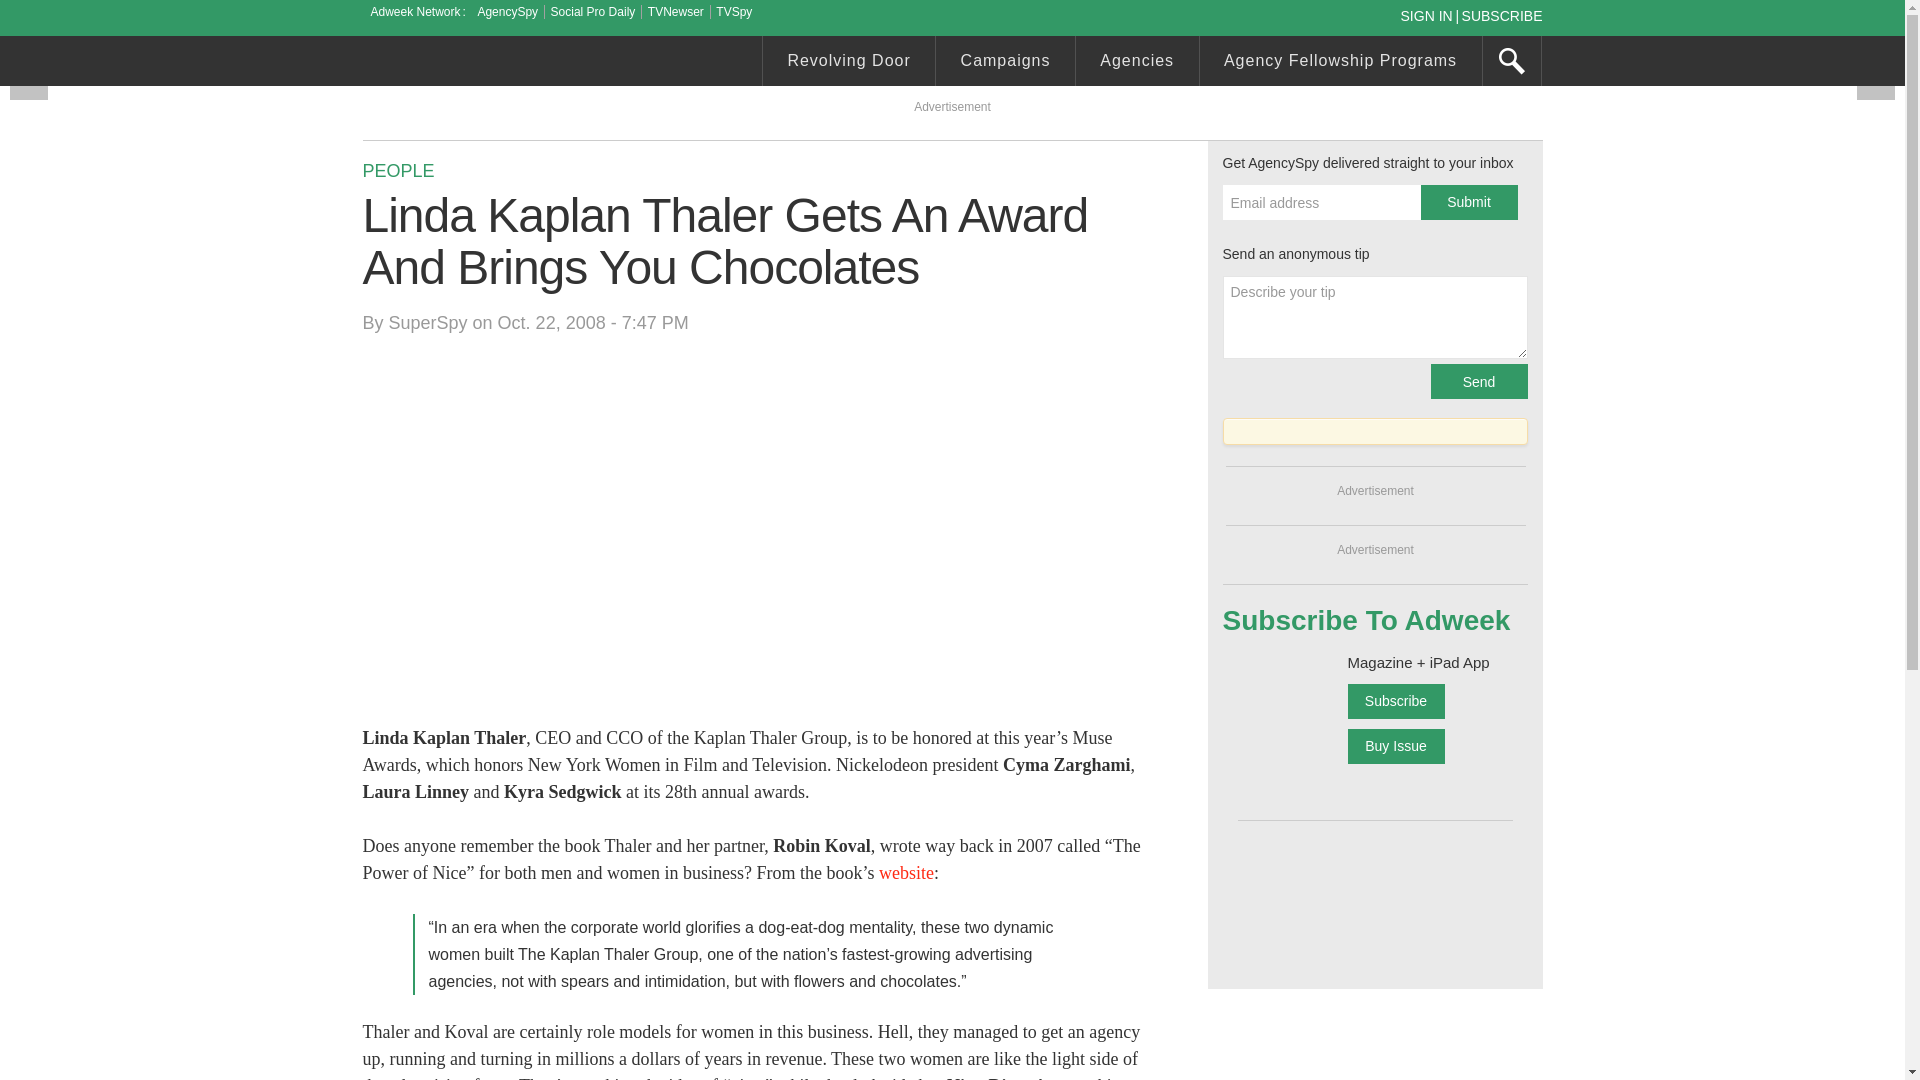 The width and height of the screenshot is (1920, 1080). What do you see at coordinates (1430, 15) in the screenshot?
I see `SIGN IN` at bounding box center [1430, 15].